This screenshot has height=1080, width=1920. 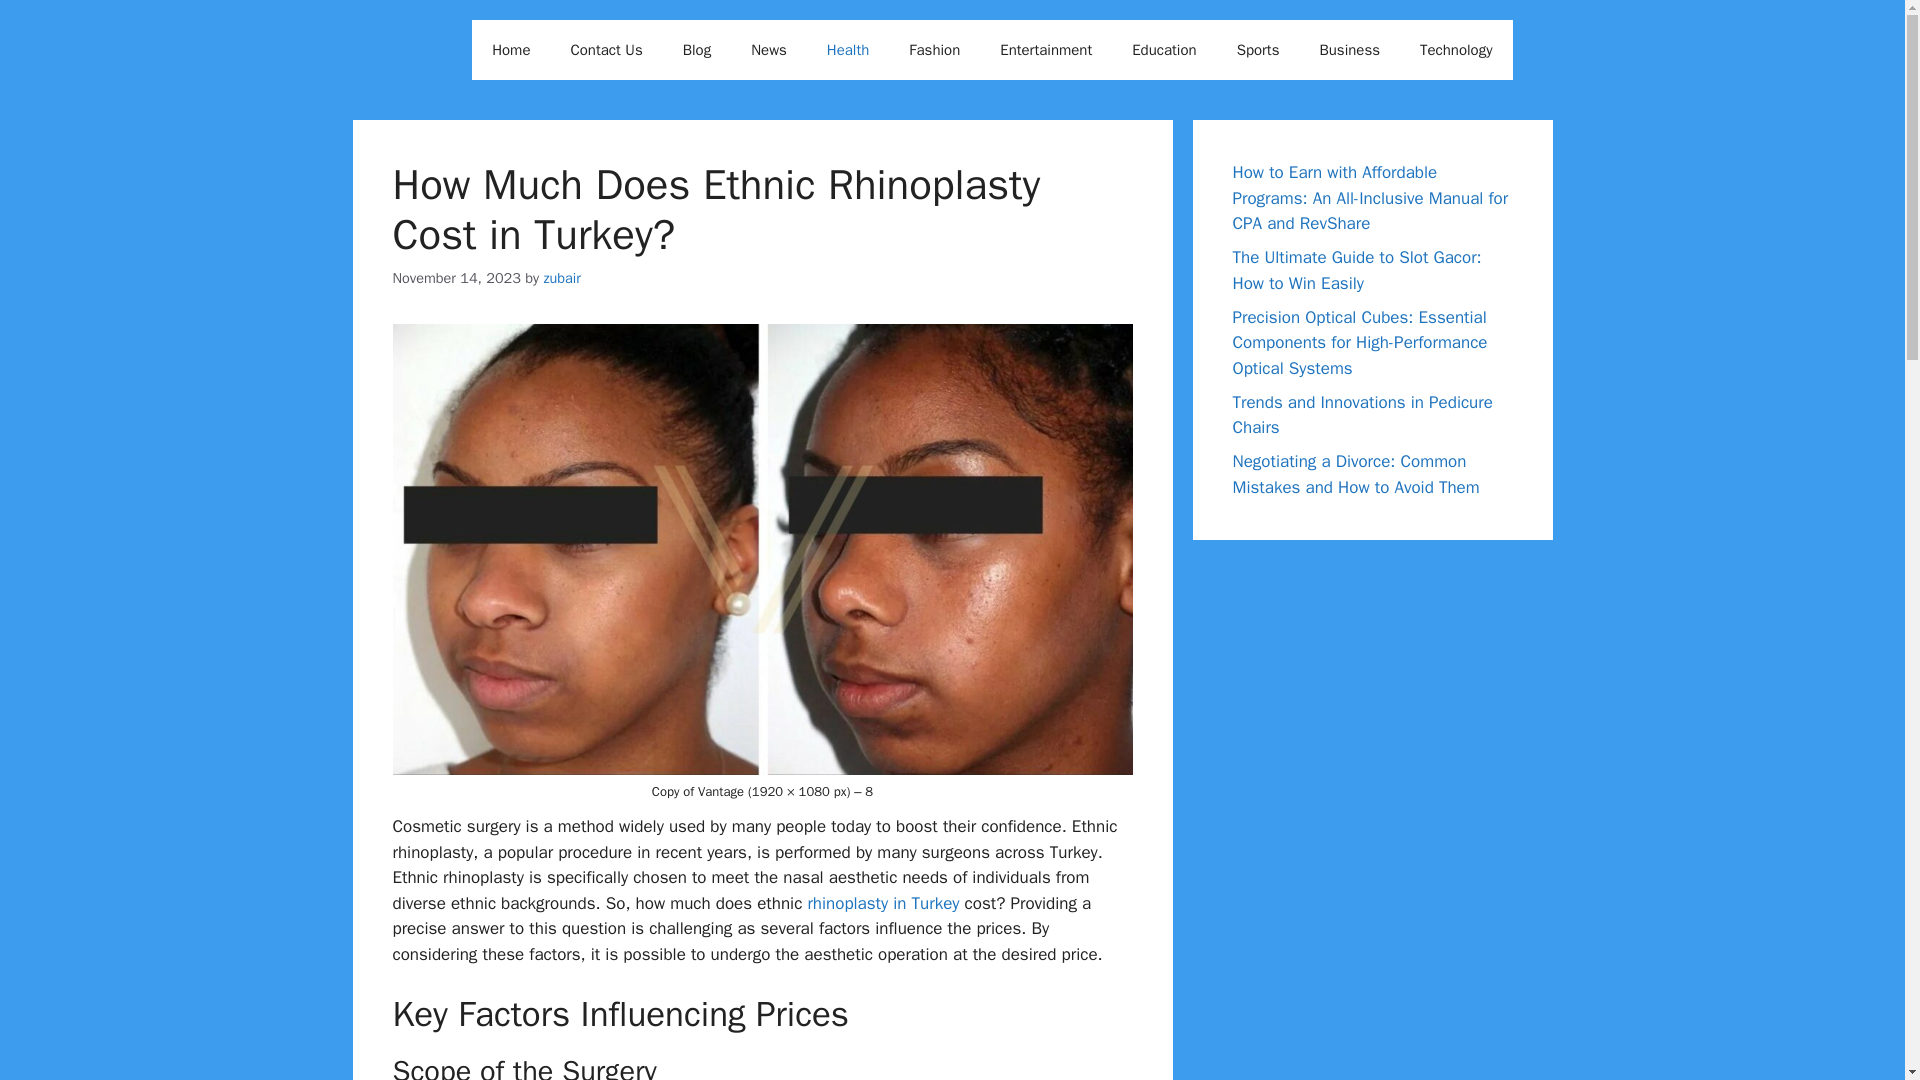 I want to click on Blog, so click(x=696, y=50).